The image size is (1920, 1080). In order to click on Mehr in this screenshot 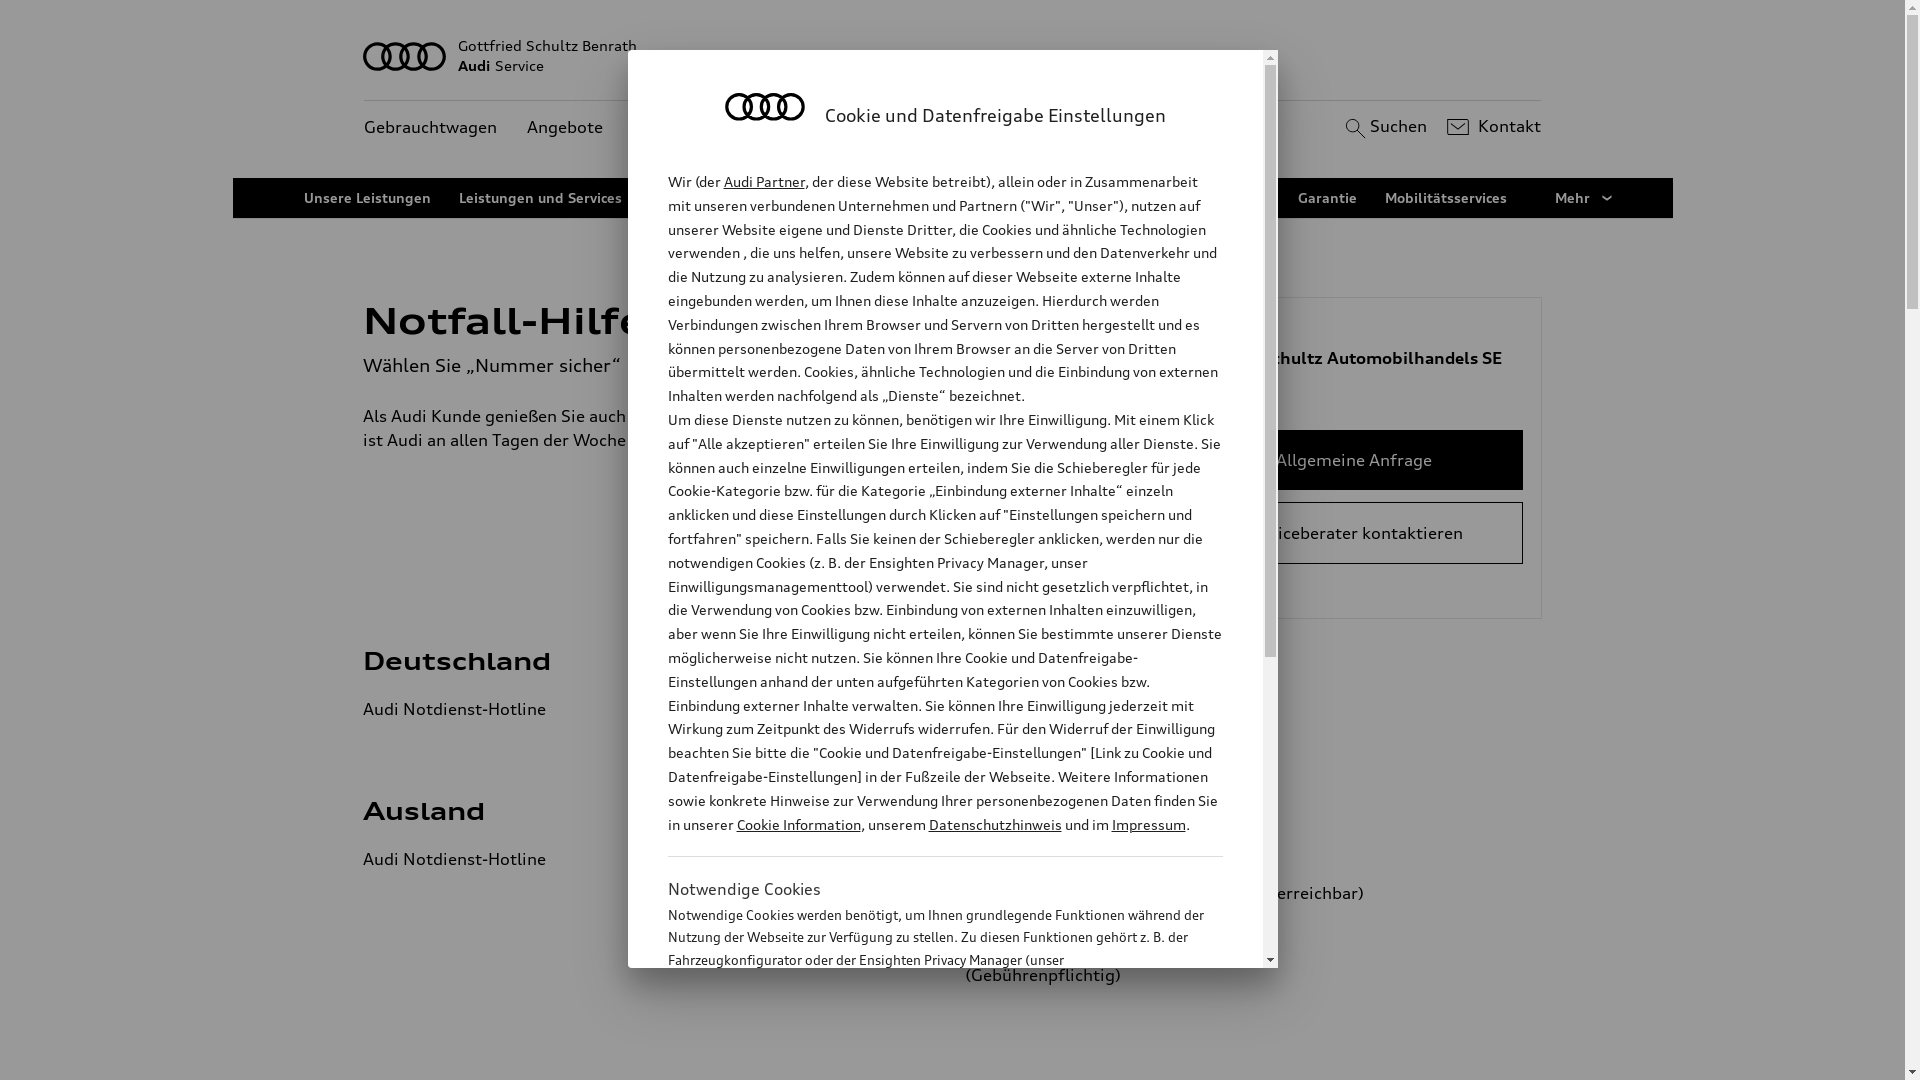, I will do `click(1585, 198)`.